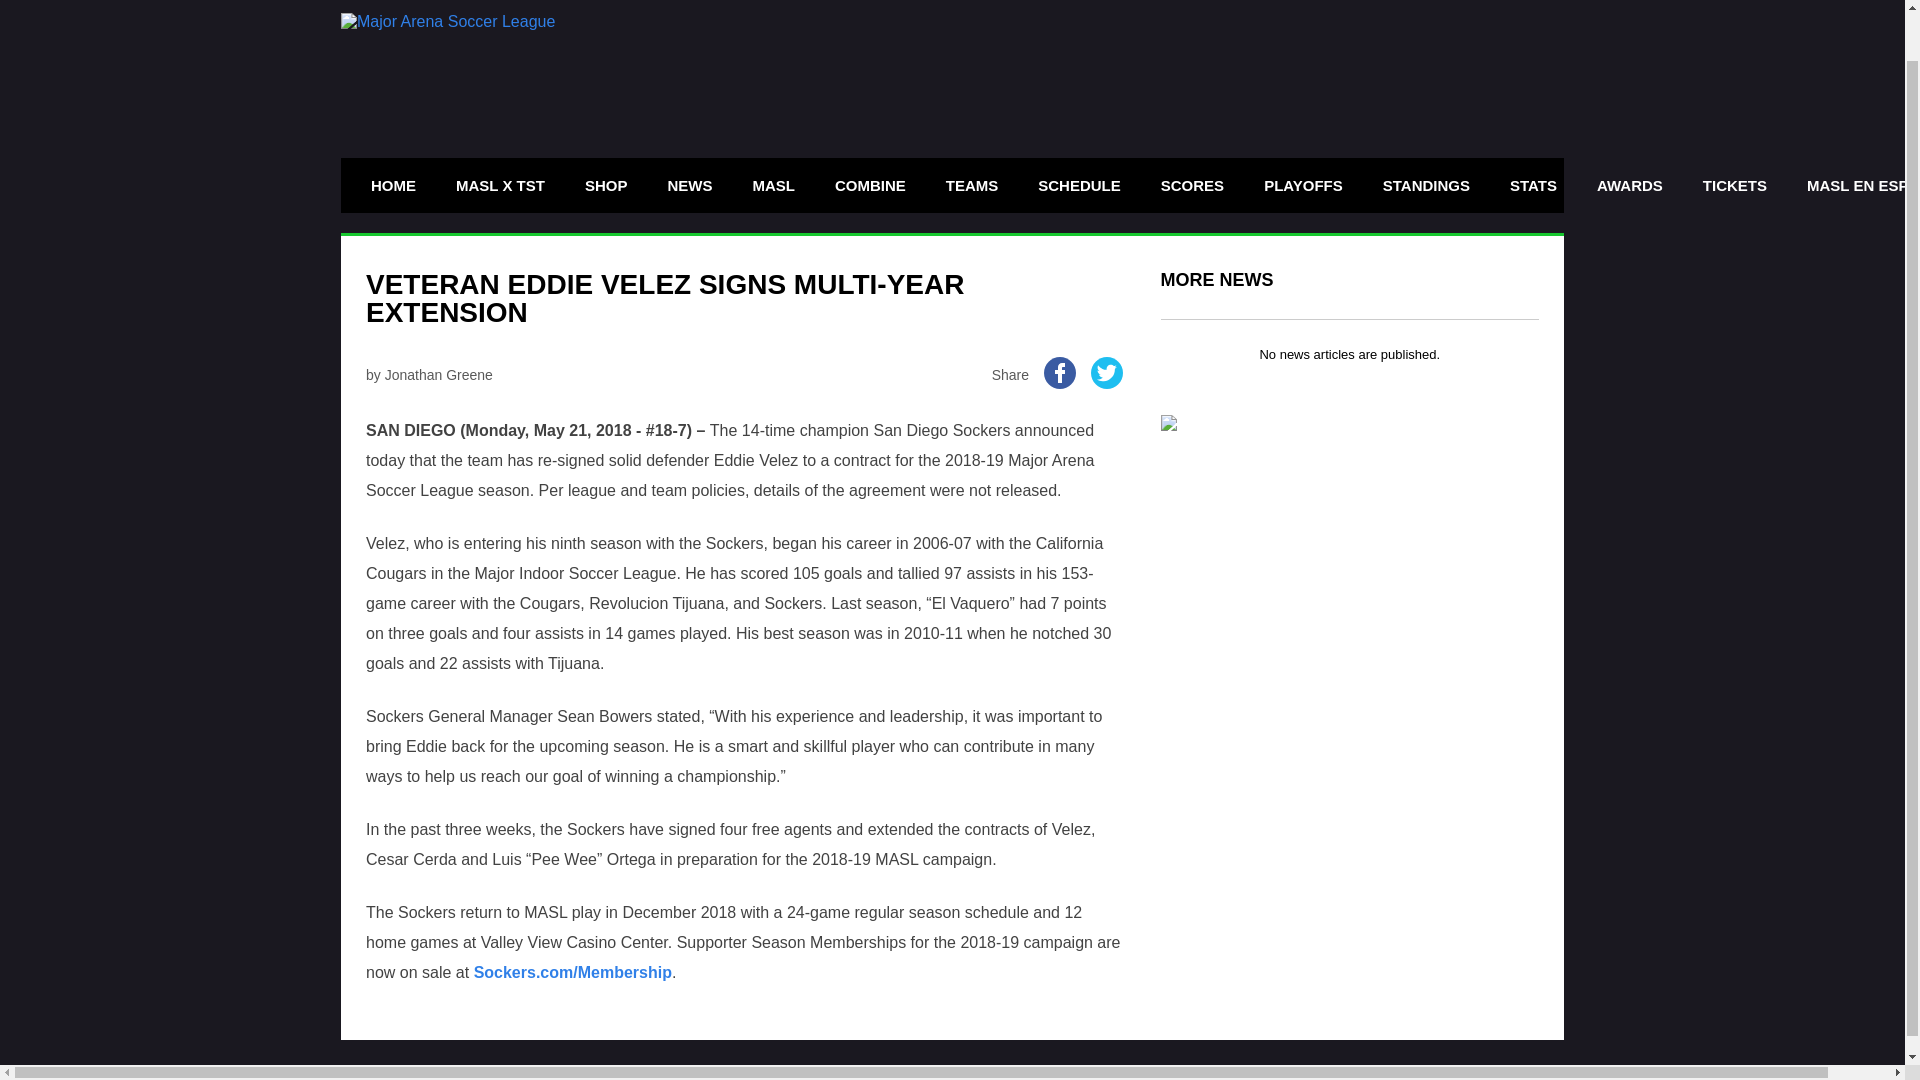  I want to click on SHOP, so click(606, 184).